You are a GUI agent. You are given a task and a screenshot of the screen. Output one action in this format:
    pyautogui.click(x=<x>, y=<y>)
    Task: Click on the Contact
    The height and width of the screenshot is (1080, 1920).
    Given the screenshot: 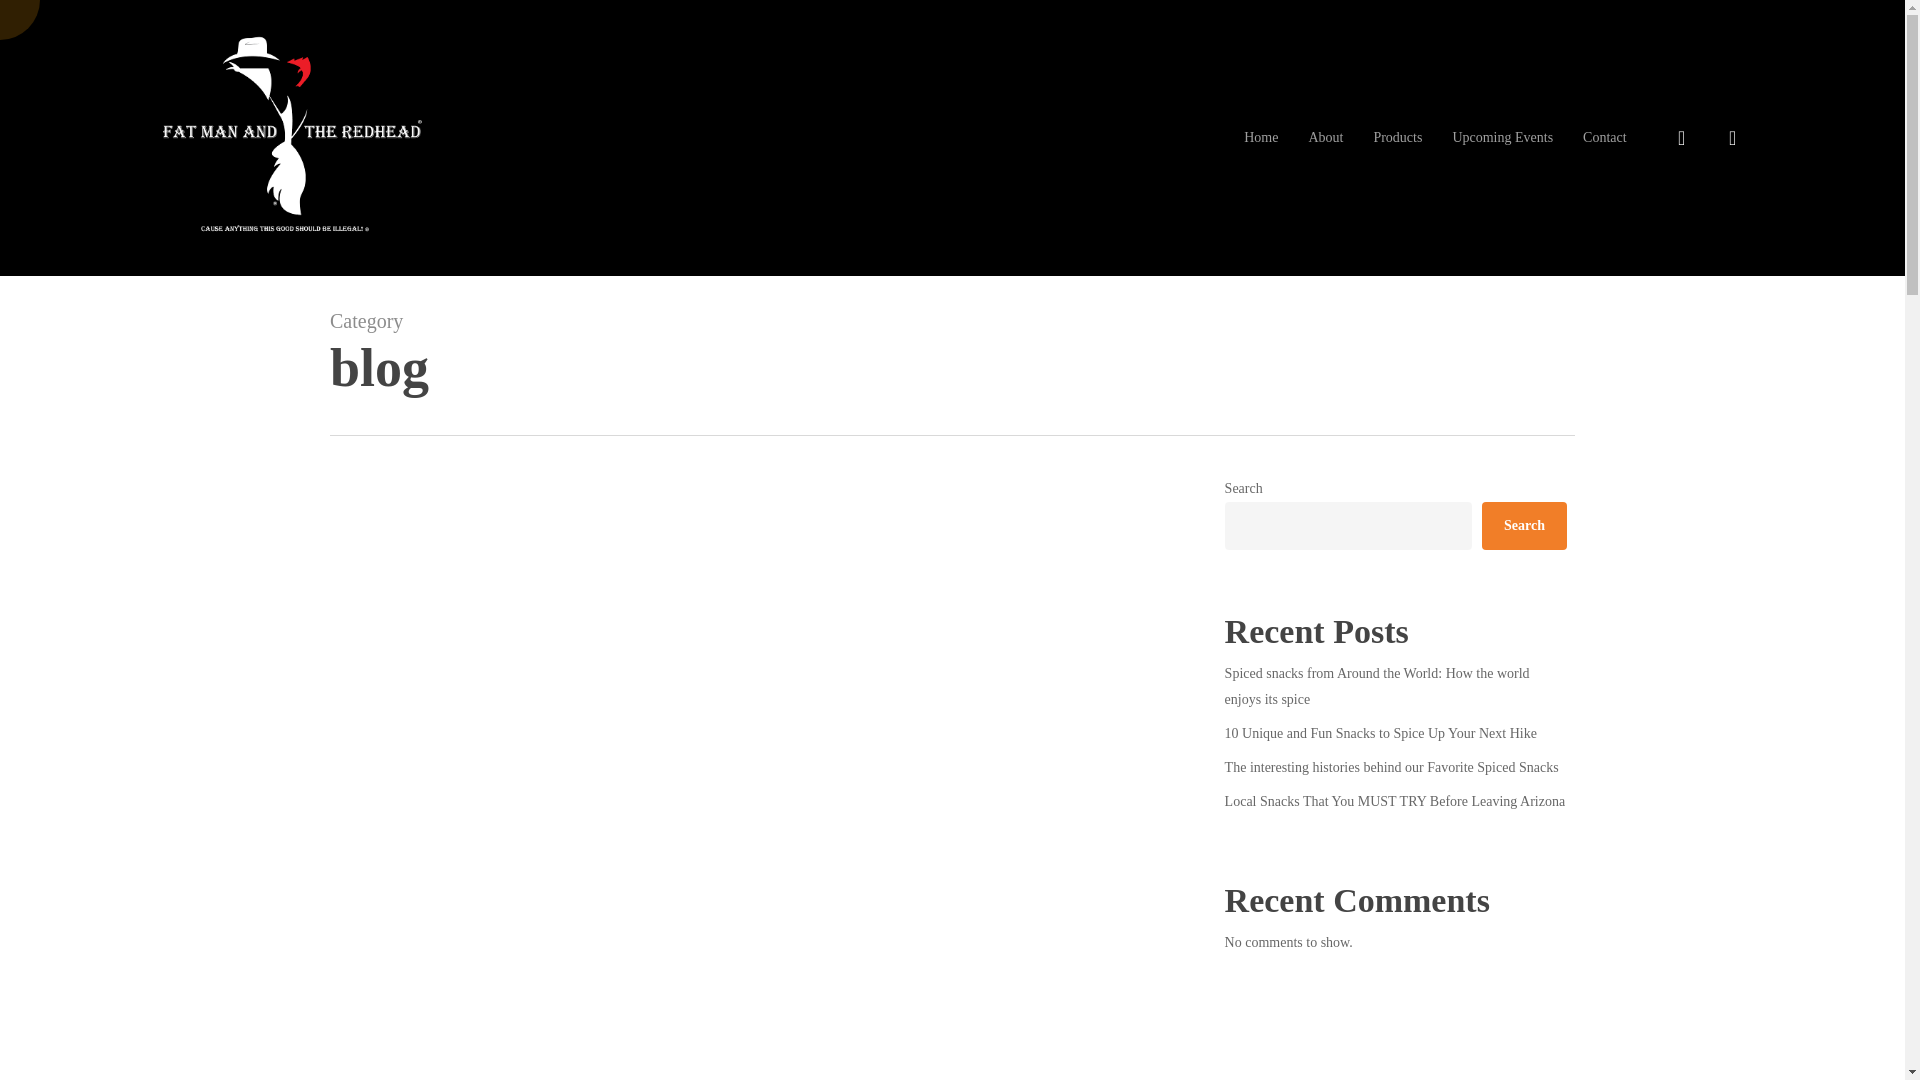 What is the action you would take?
    pyautogui.click(x=1604, y=138)
    